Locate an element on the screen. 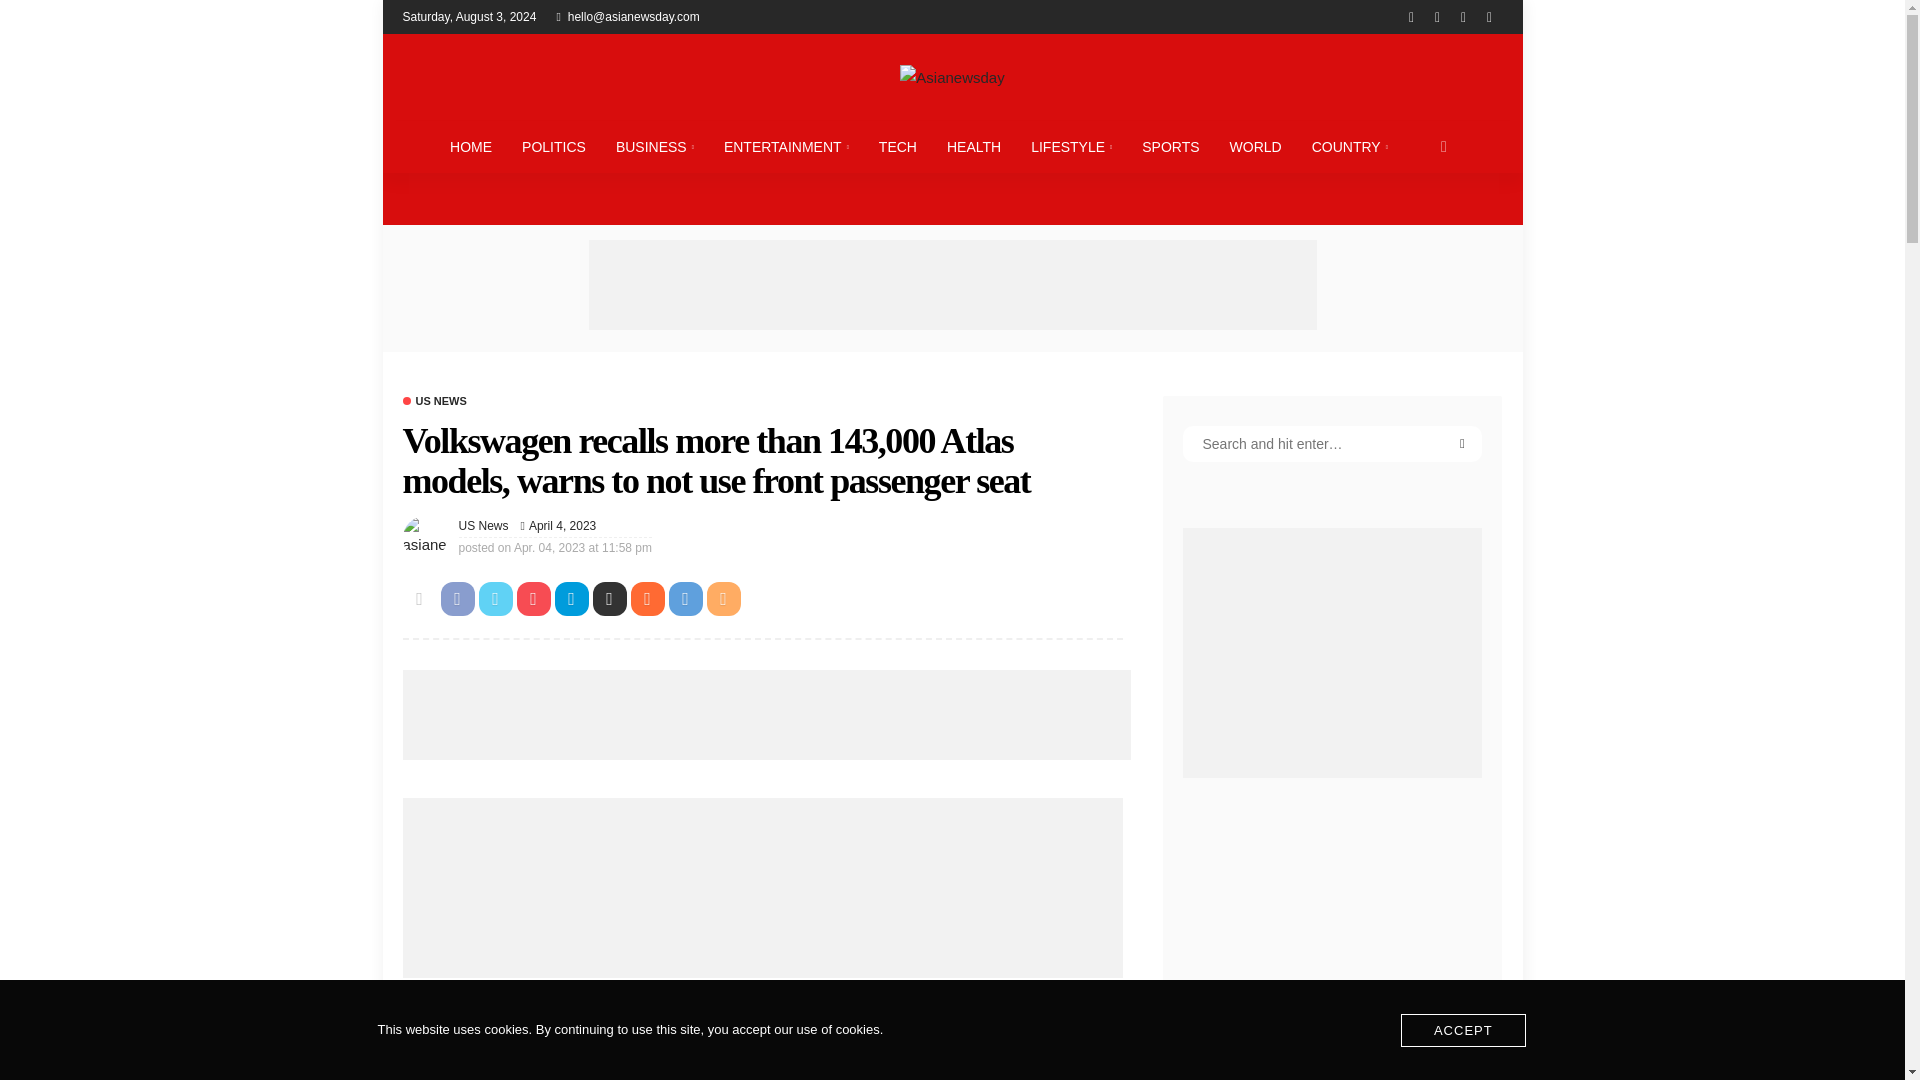 The width and height of the screenshot is (1920, 1080). COUNTRY is located at coordinates (1350, 146).